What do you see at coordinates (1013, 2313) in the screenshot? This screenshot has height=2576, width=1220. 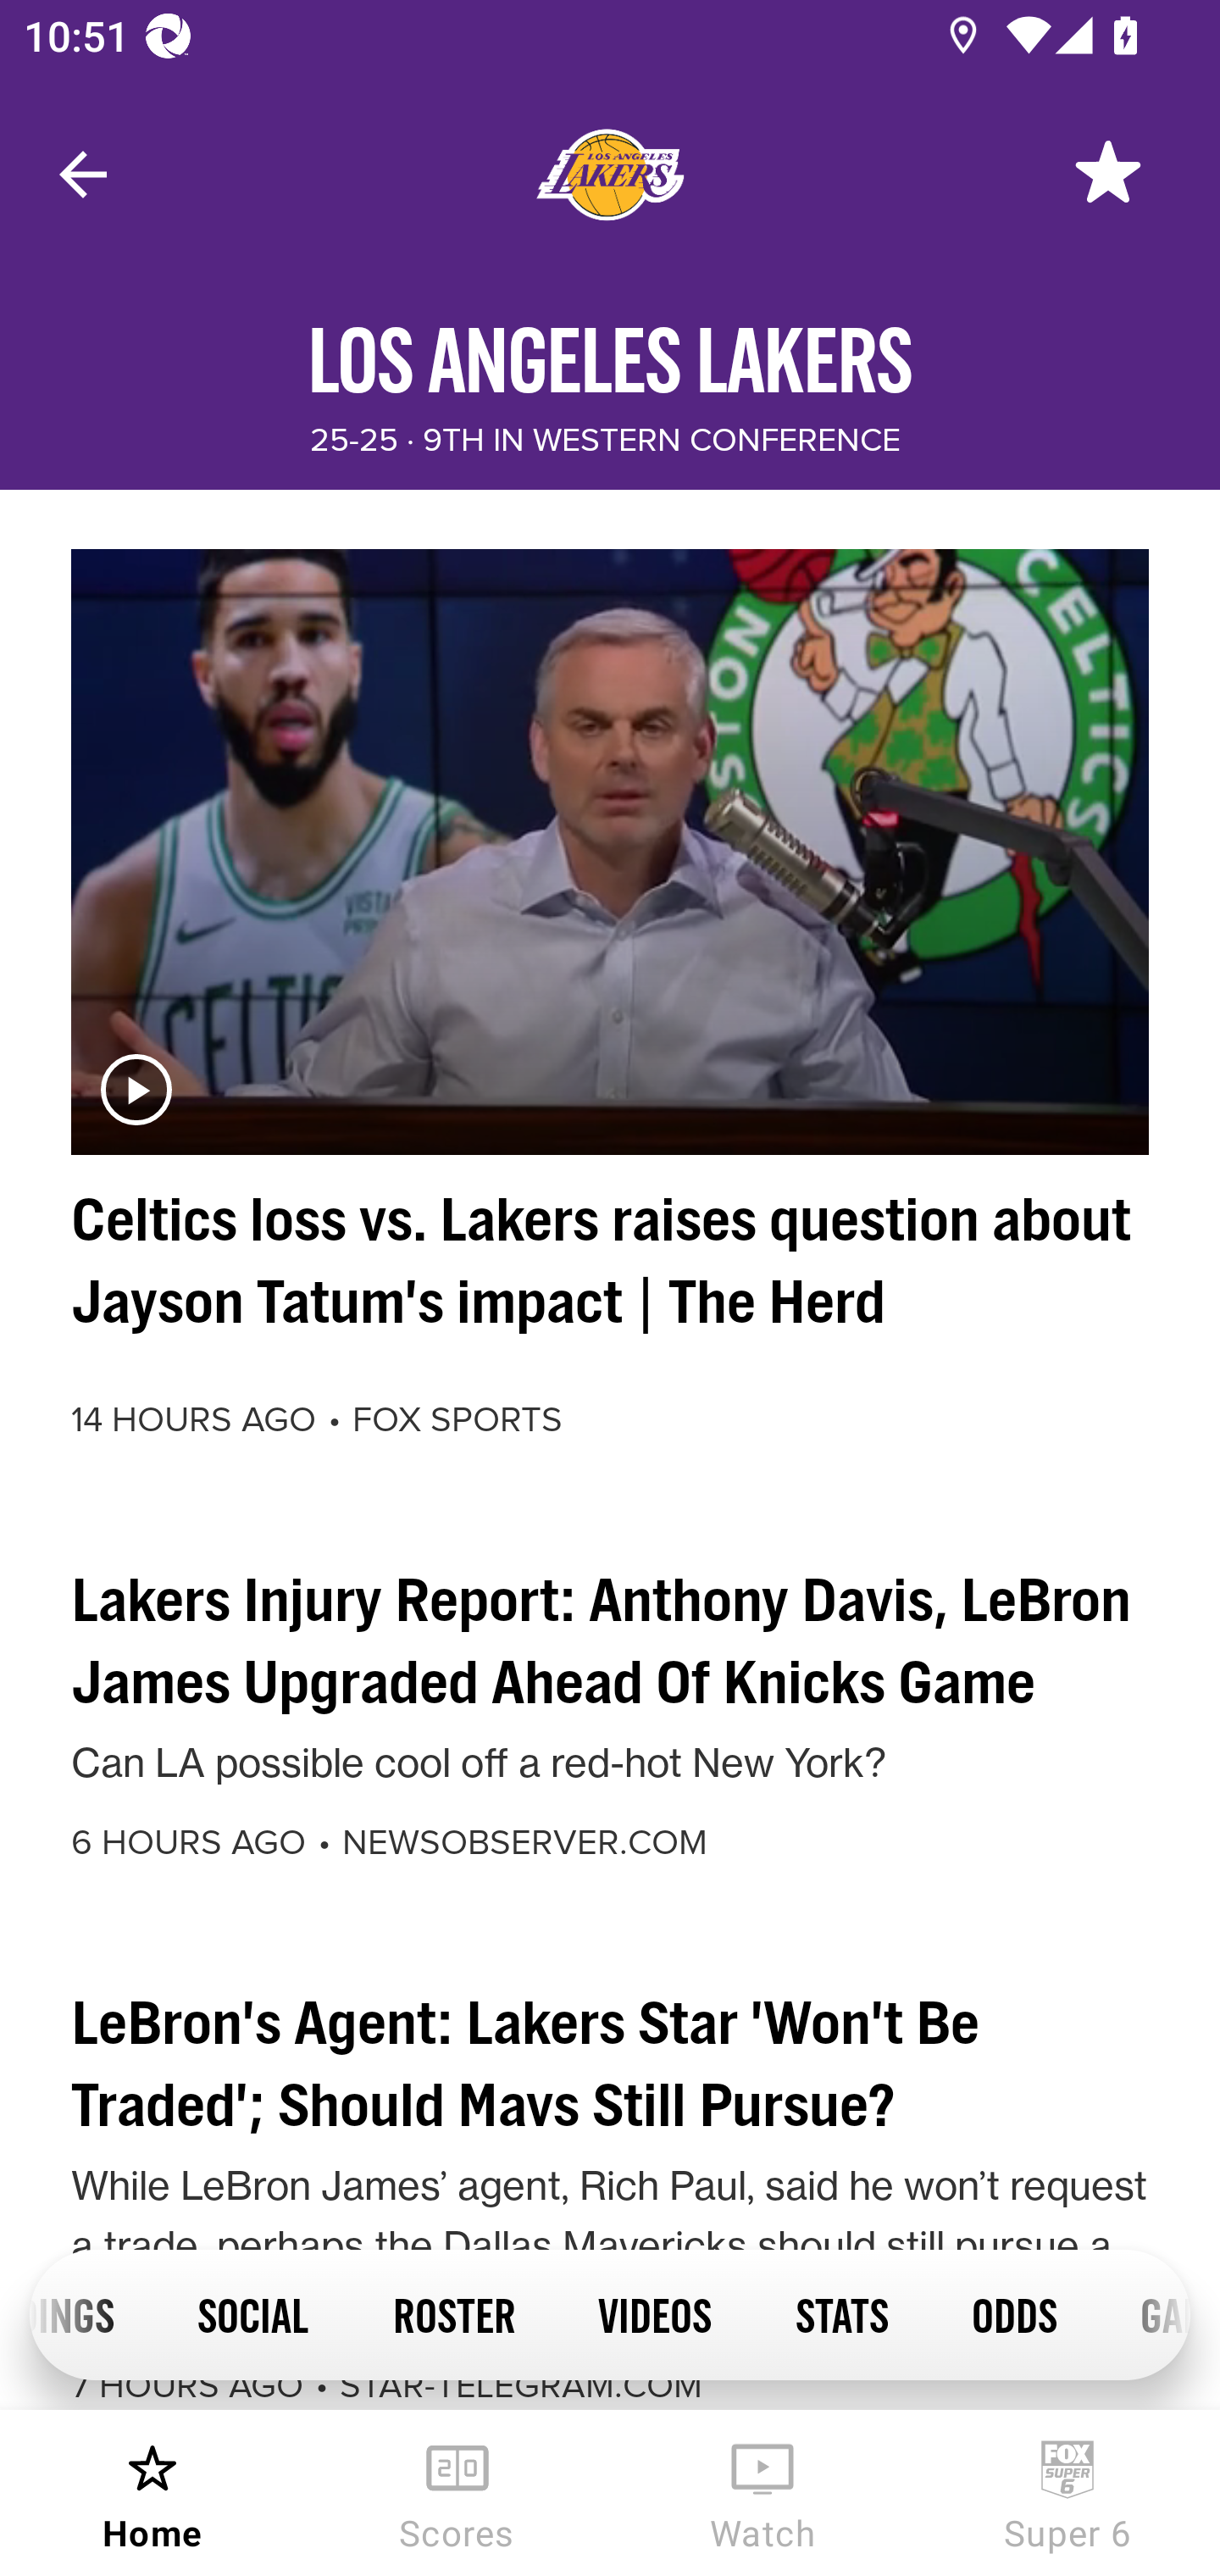 I see `ODDS` at bounding box center [1013, 2313].